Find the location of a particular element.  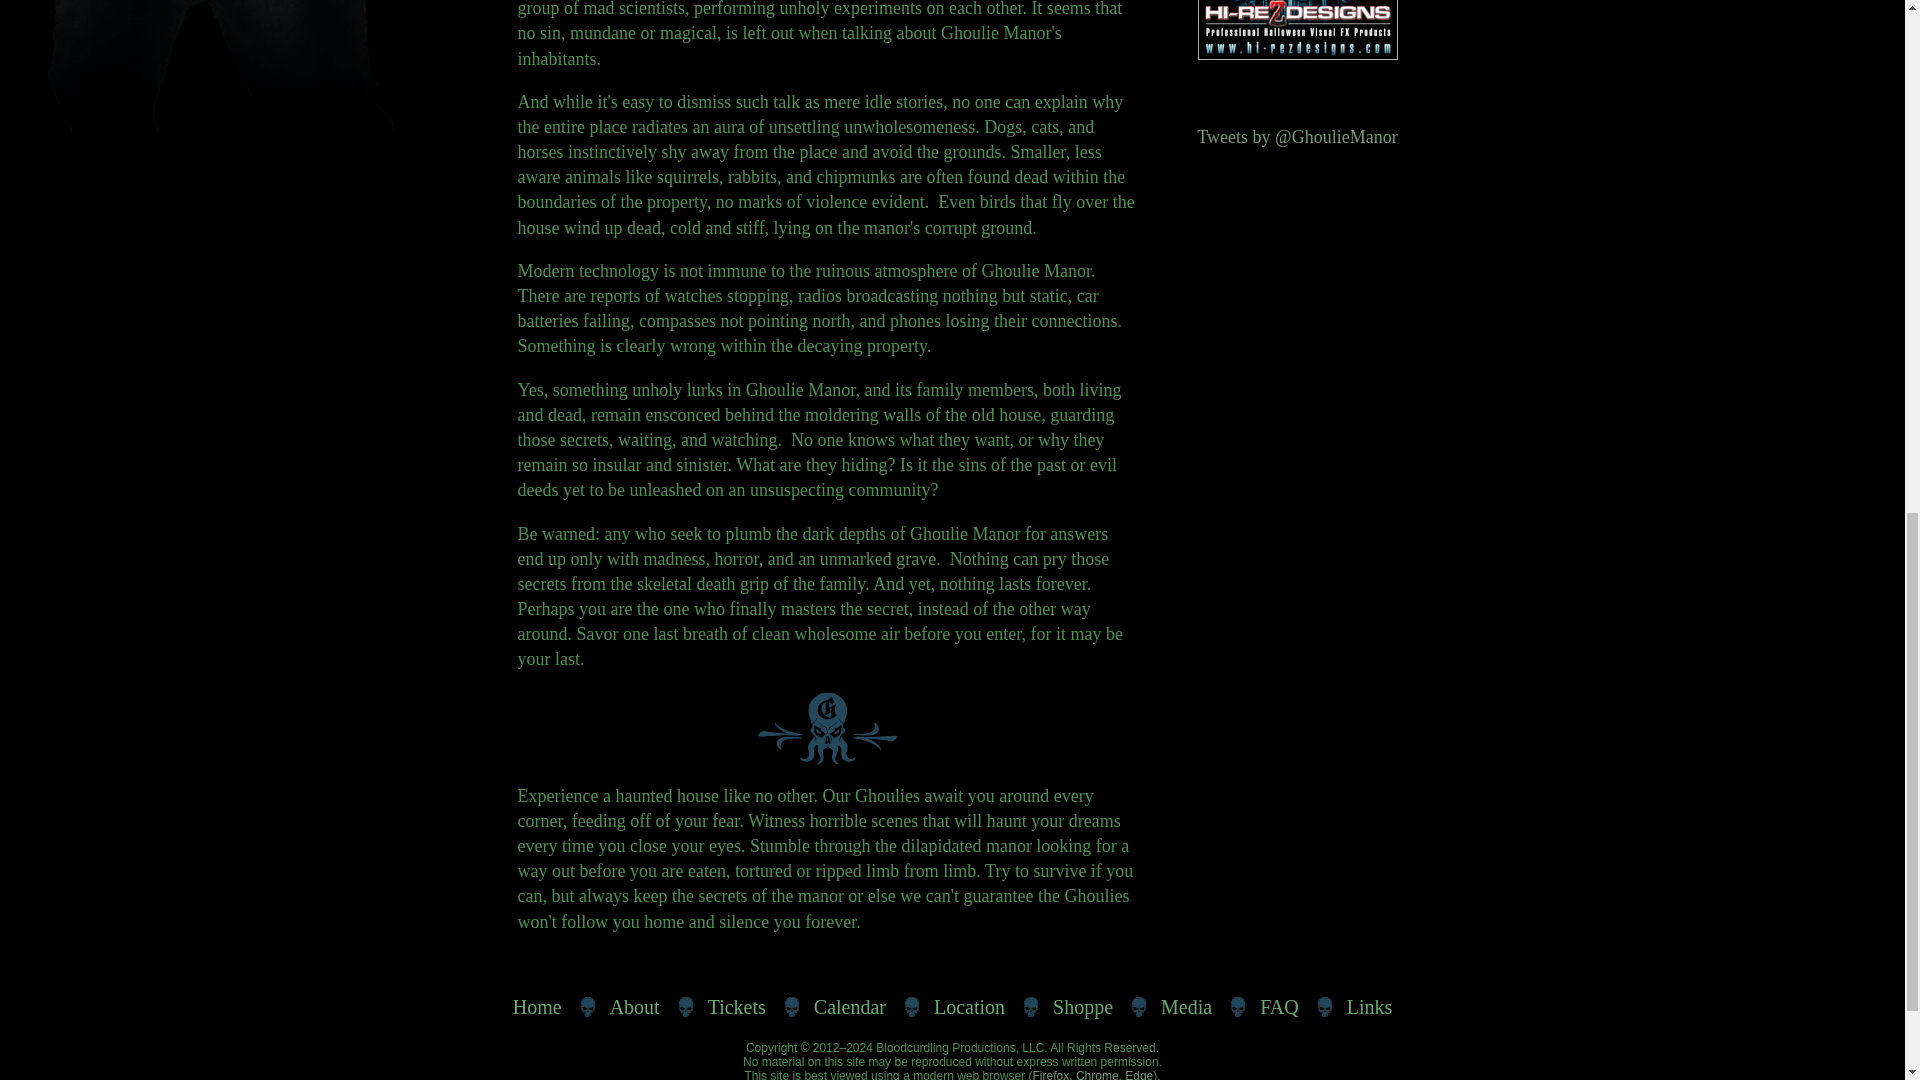

Firefox is located at coordinates (1050, 1074).